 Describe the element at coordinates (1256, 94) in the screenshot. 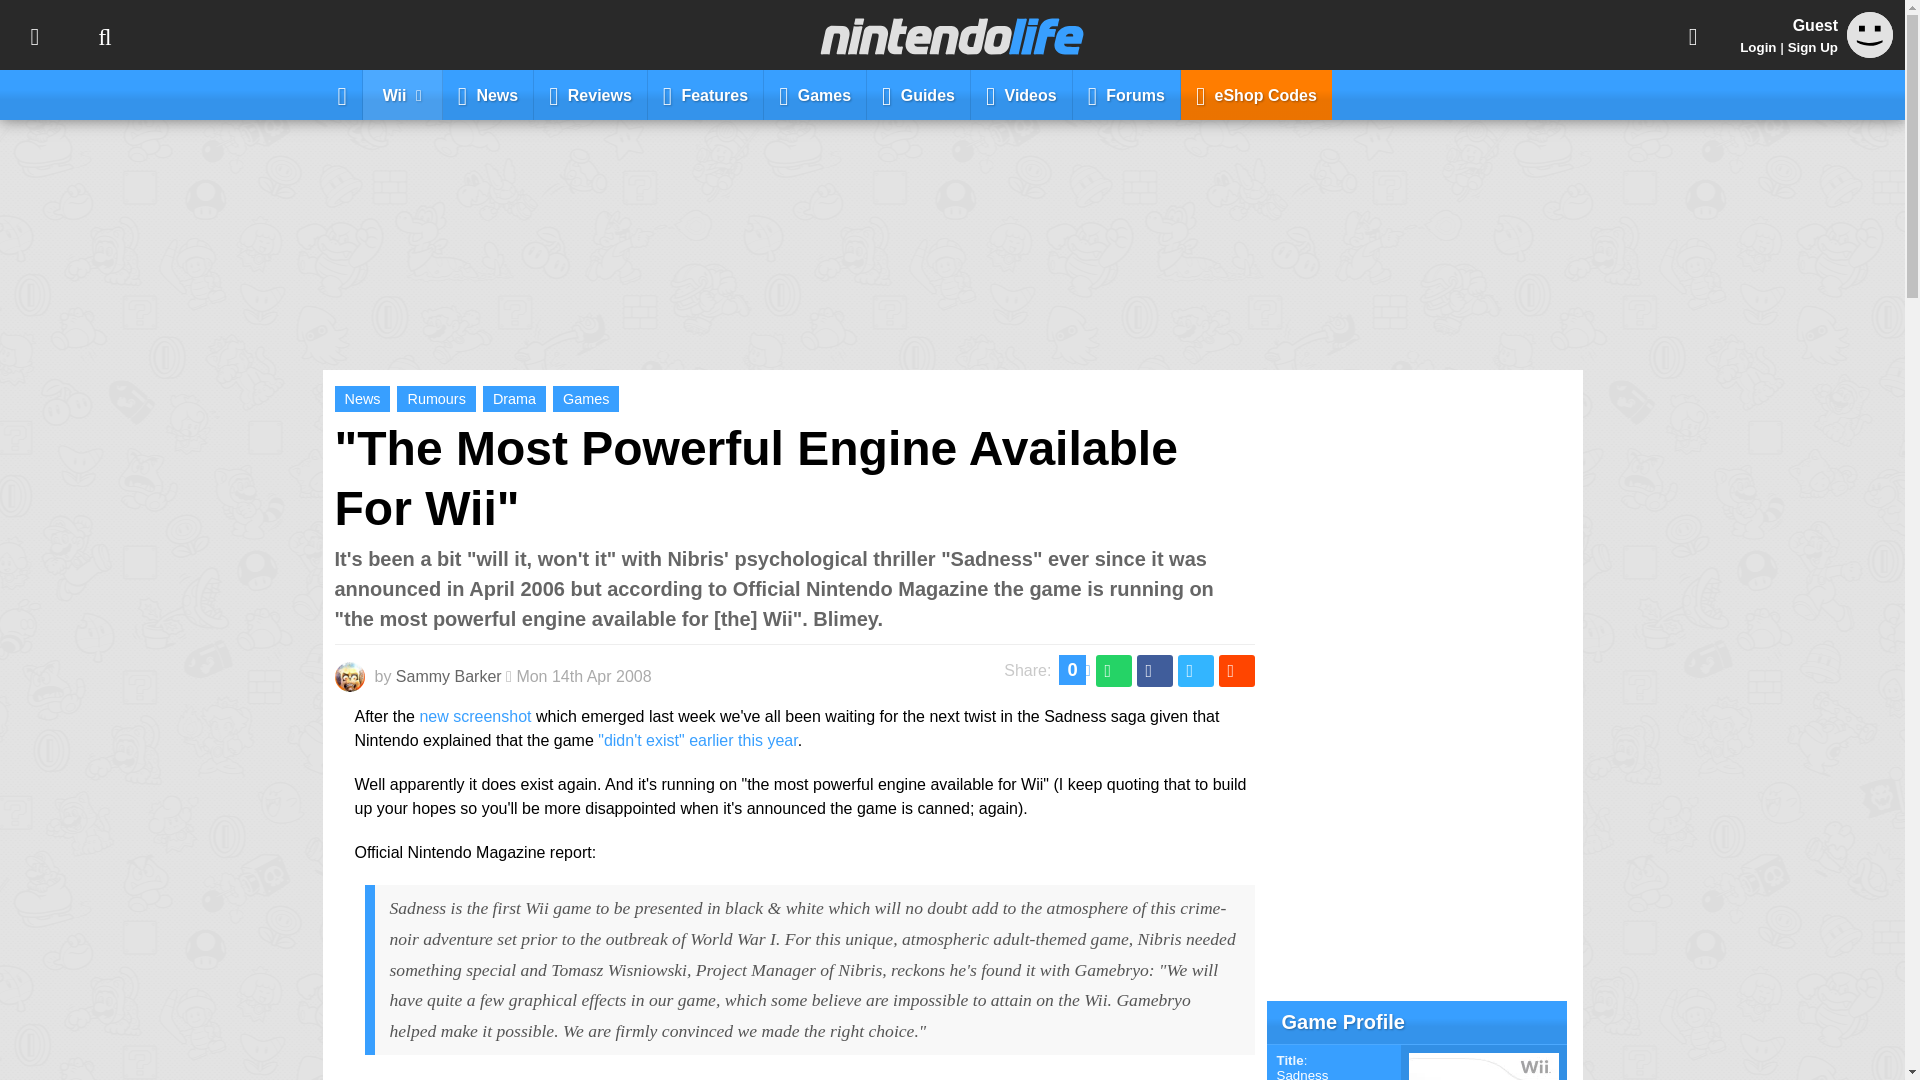

I see `eShop Codes` at that location.